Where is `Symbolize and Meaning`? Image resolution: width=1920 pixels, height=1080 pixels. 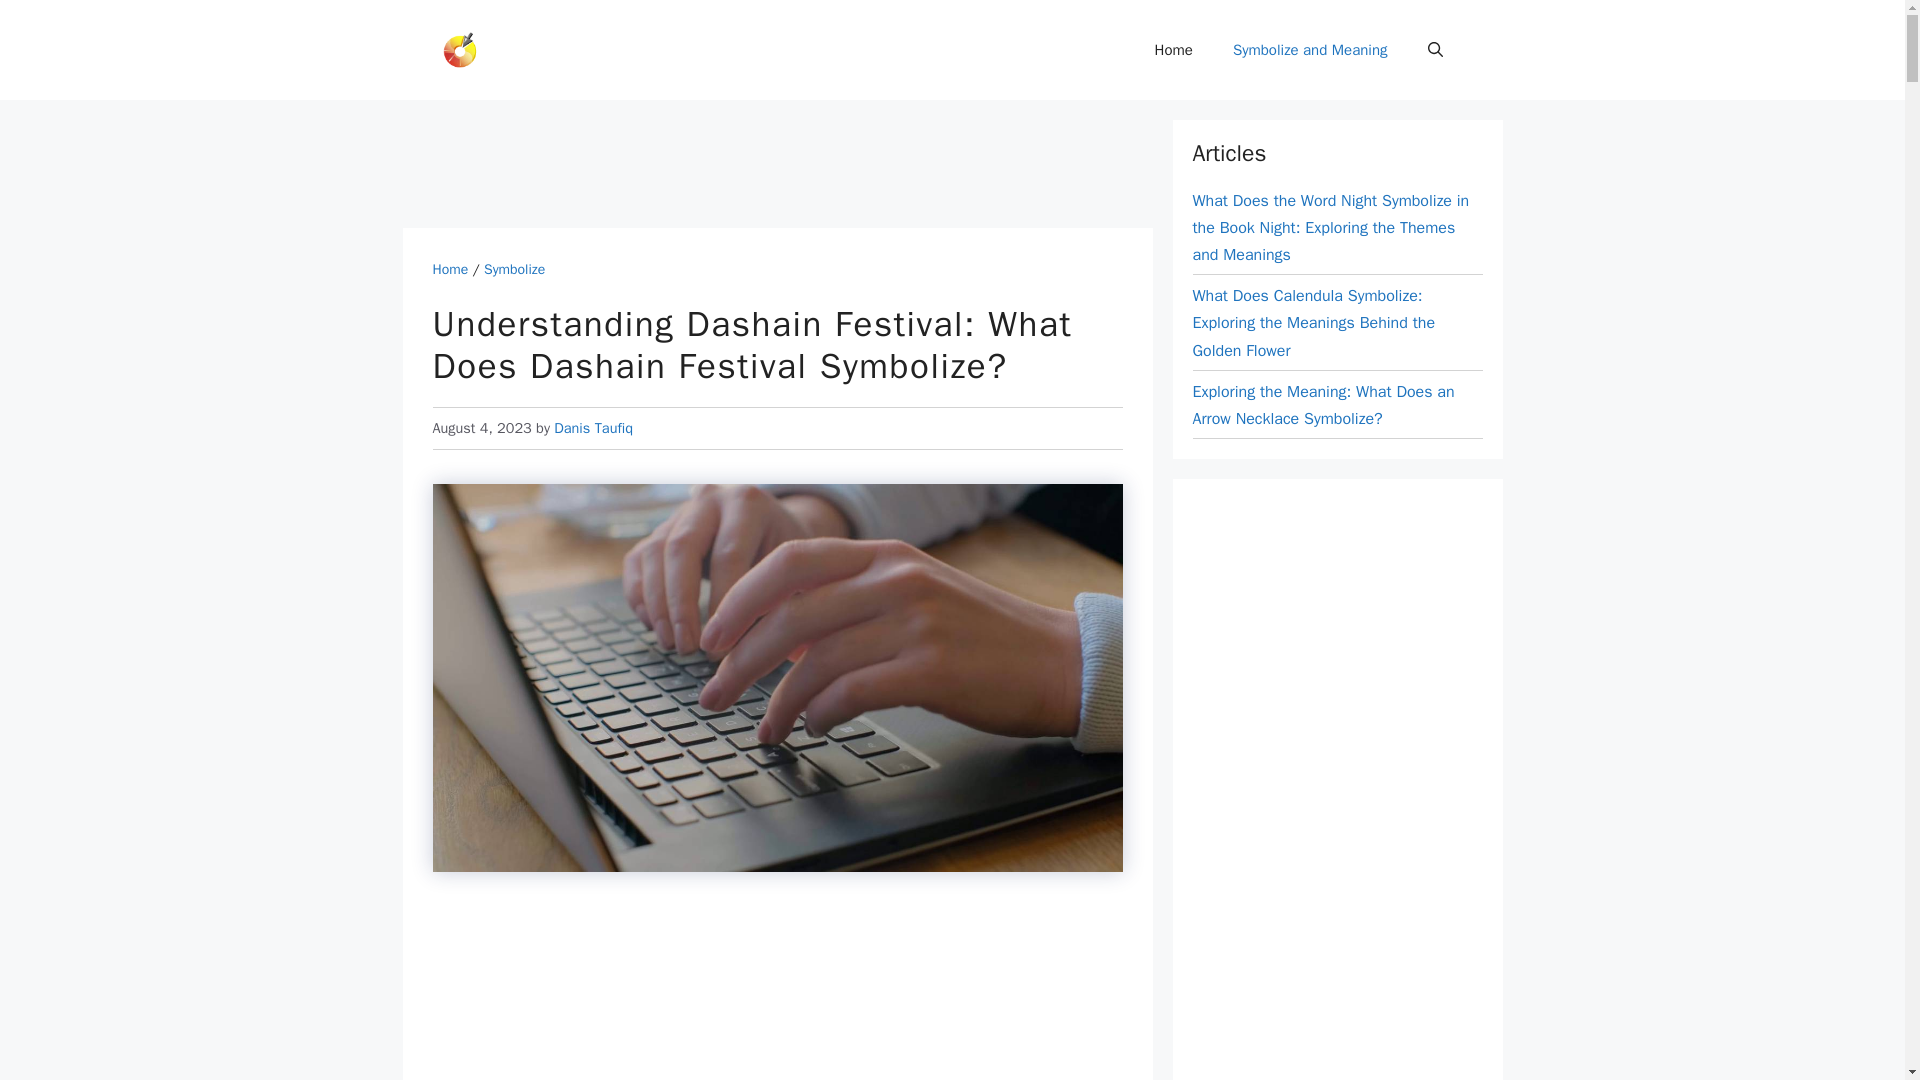
Symbolize and Meaning is located at coordinates (1310, 50).